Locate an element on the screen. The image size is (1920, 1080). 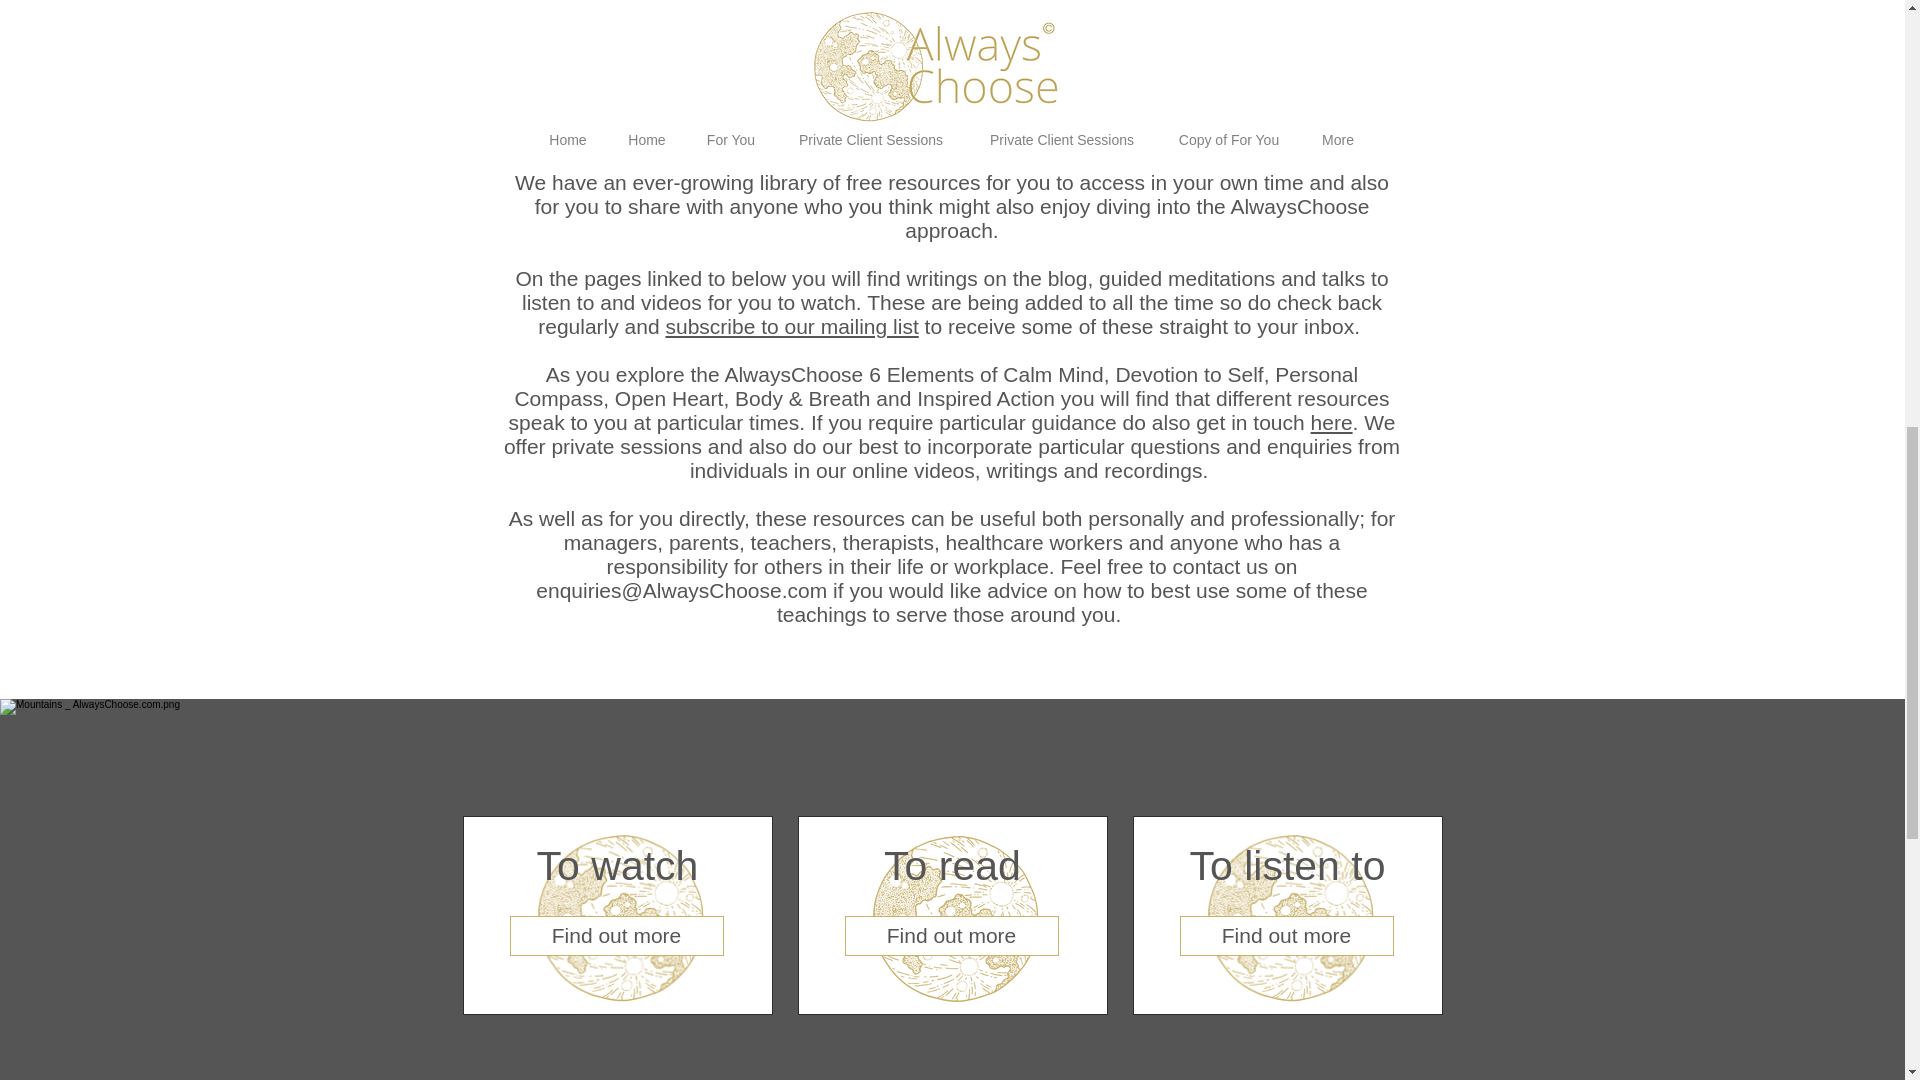
Find out more is located at coordinates (1286, 935).